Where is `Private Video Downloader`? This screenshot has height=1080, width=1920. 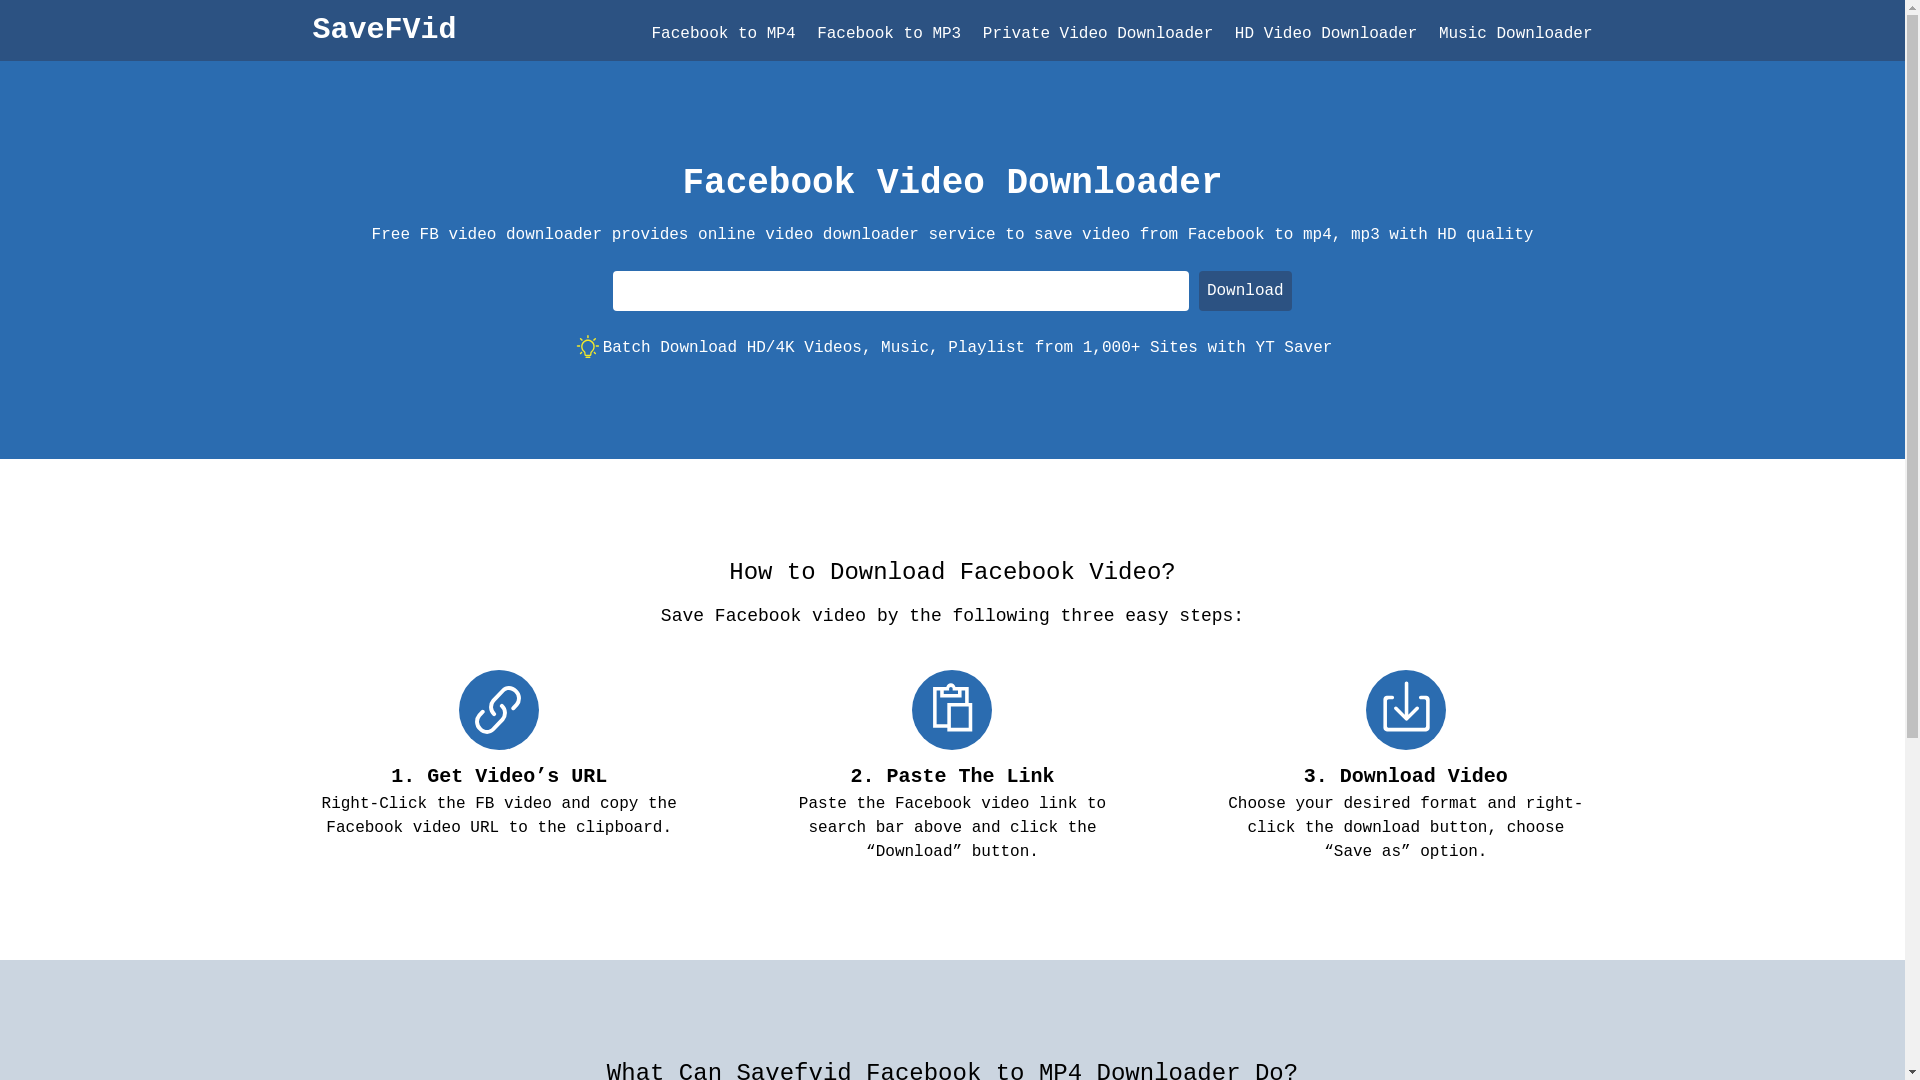 Private Video Downloader is located at coordinates (1098, 34).